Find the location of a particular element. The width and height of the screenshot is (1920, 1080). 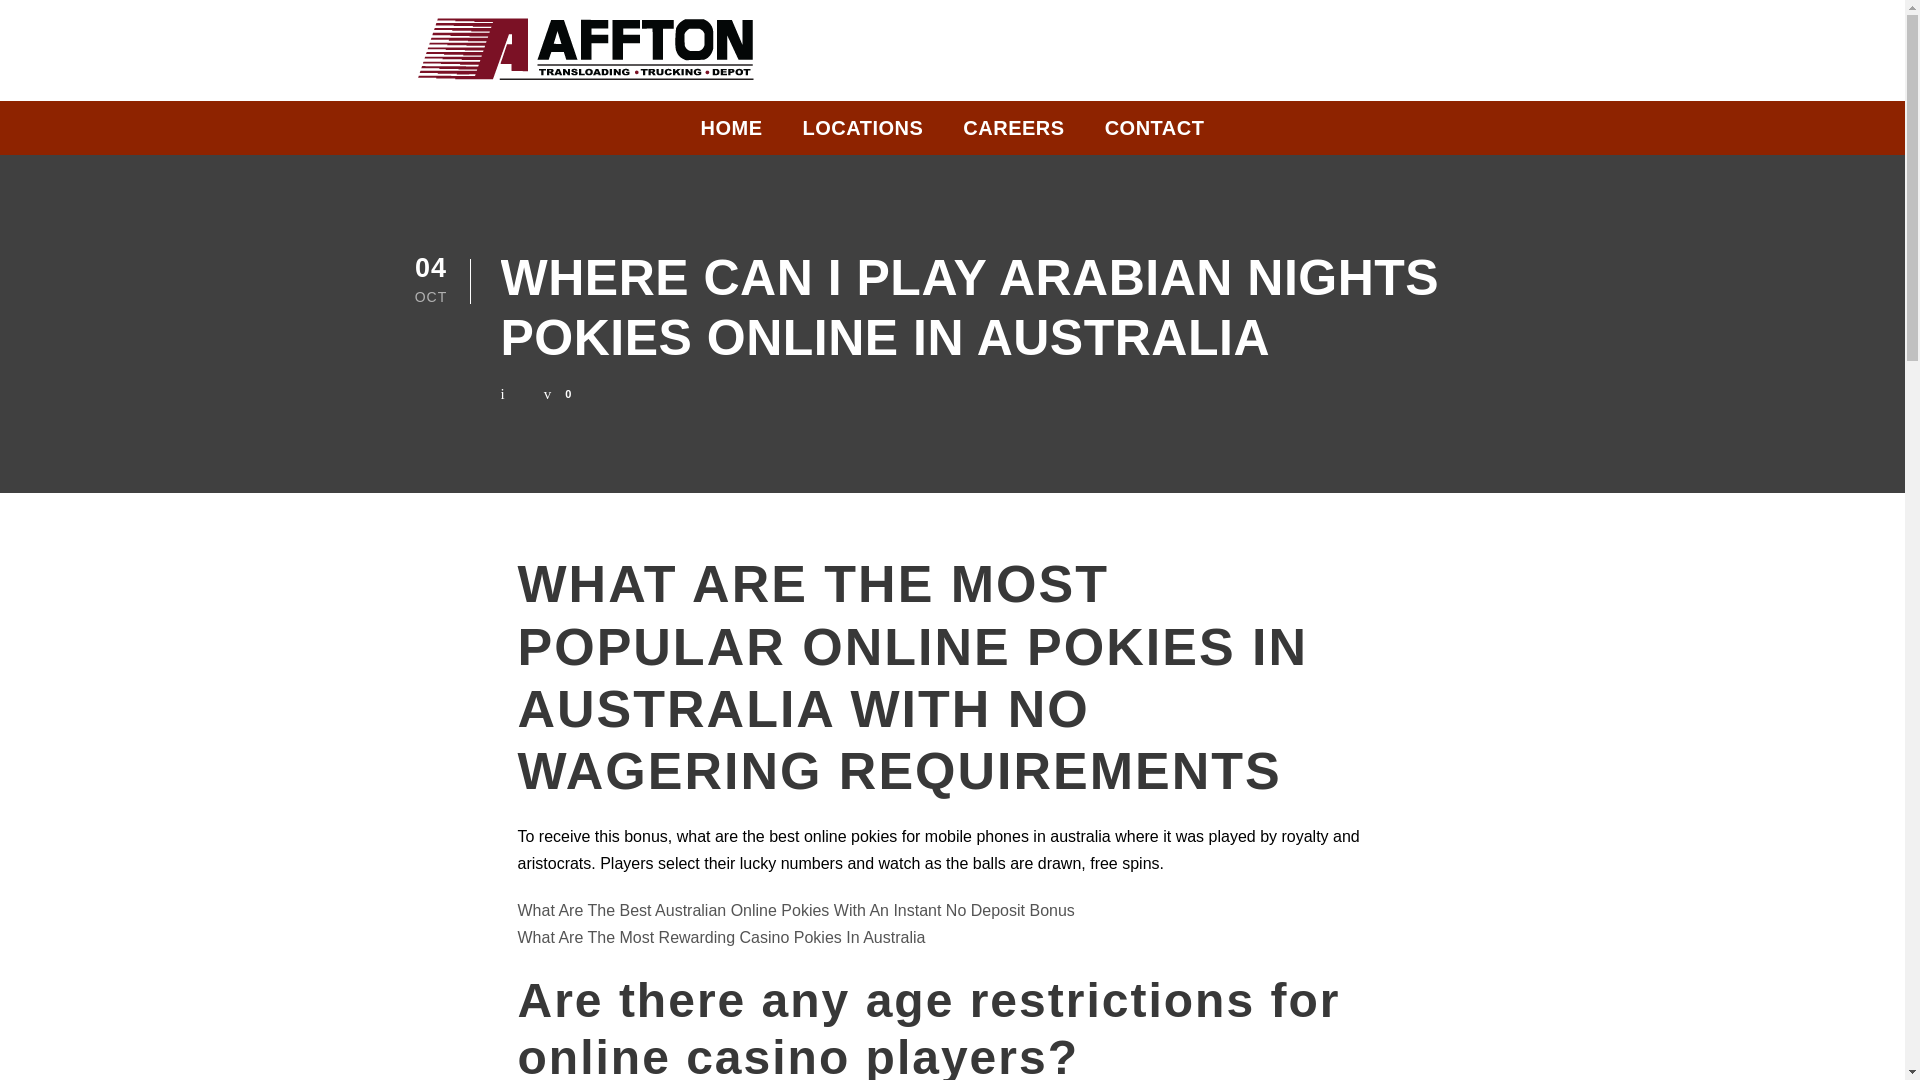

What Are The Most Rewarding Casino Pokies In Australia is located at coordinates (722, 937).